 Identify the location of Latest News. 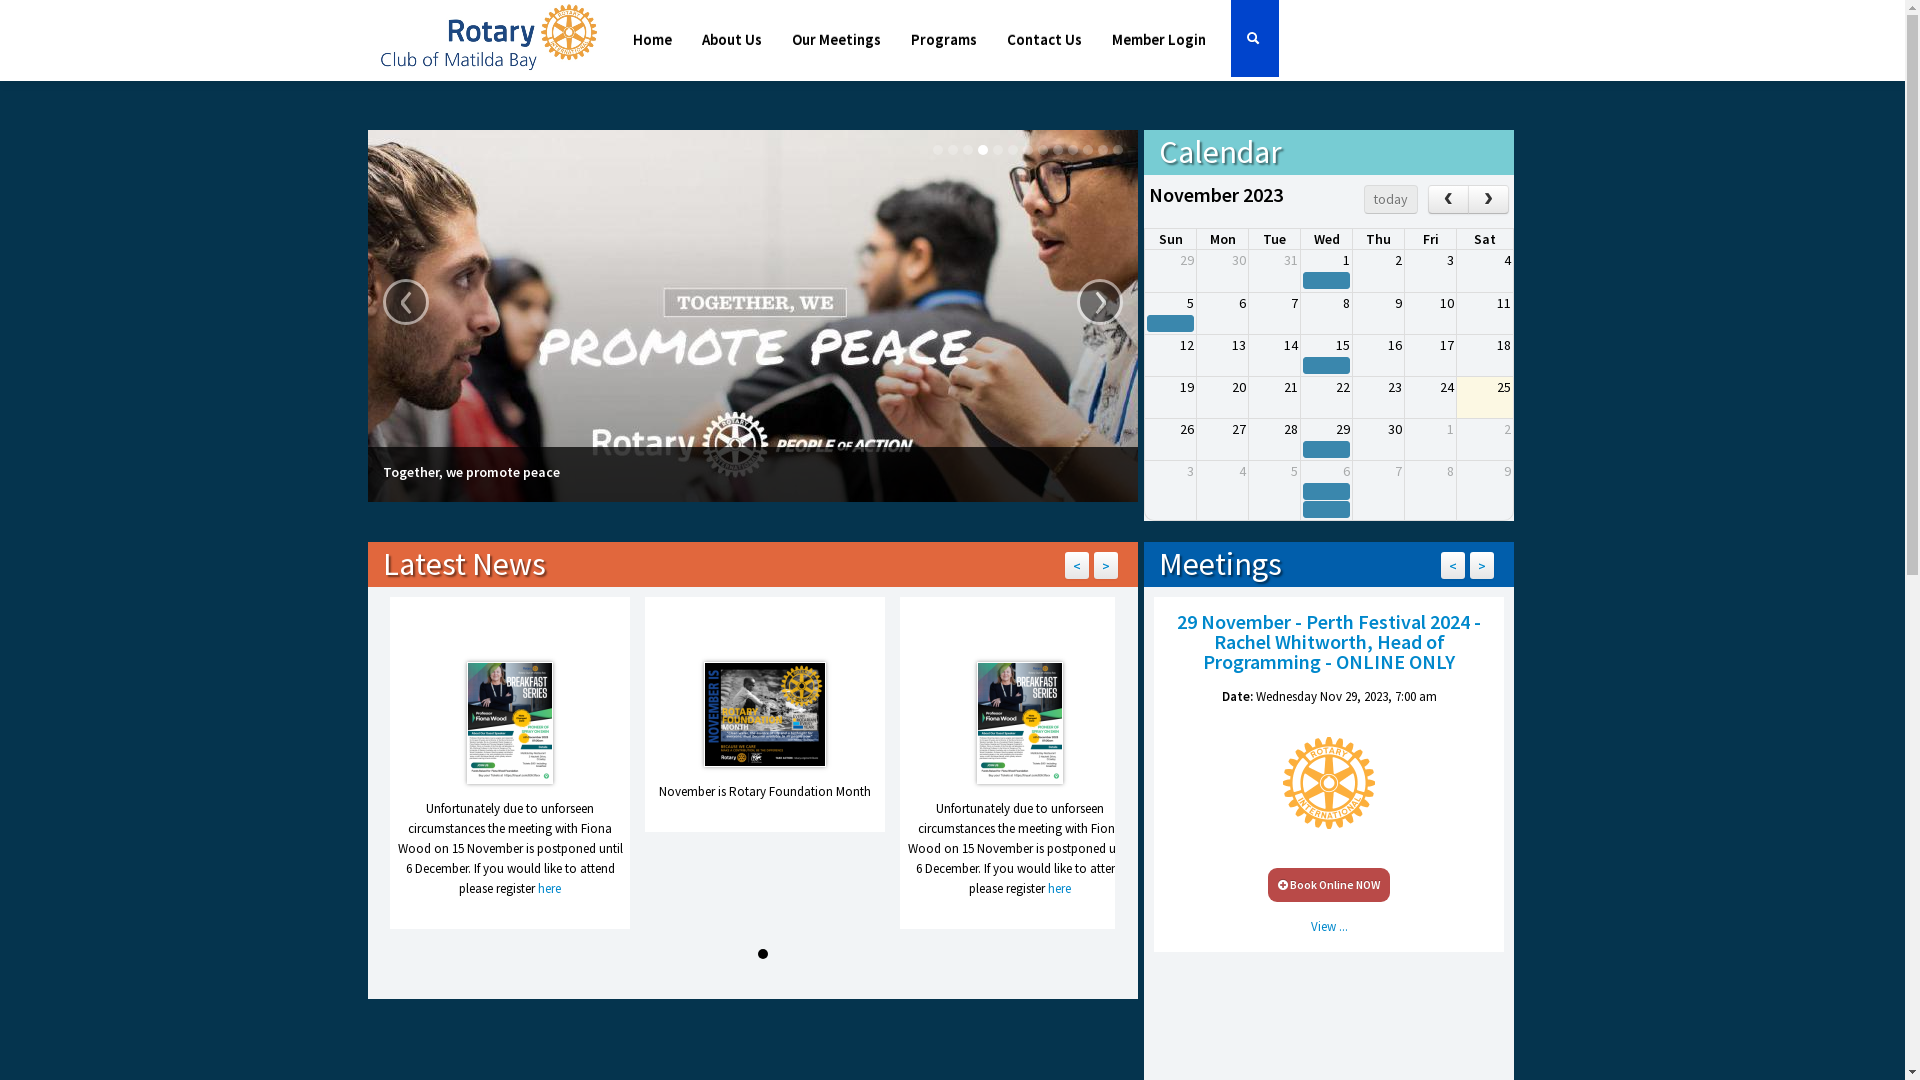
(464, 564).